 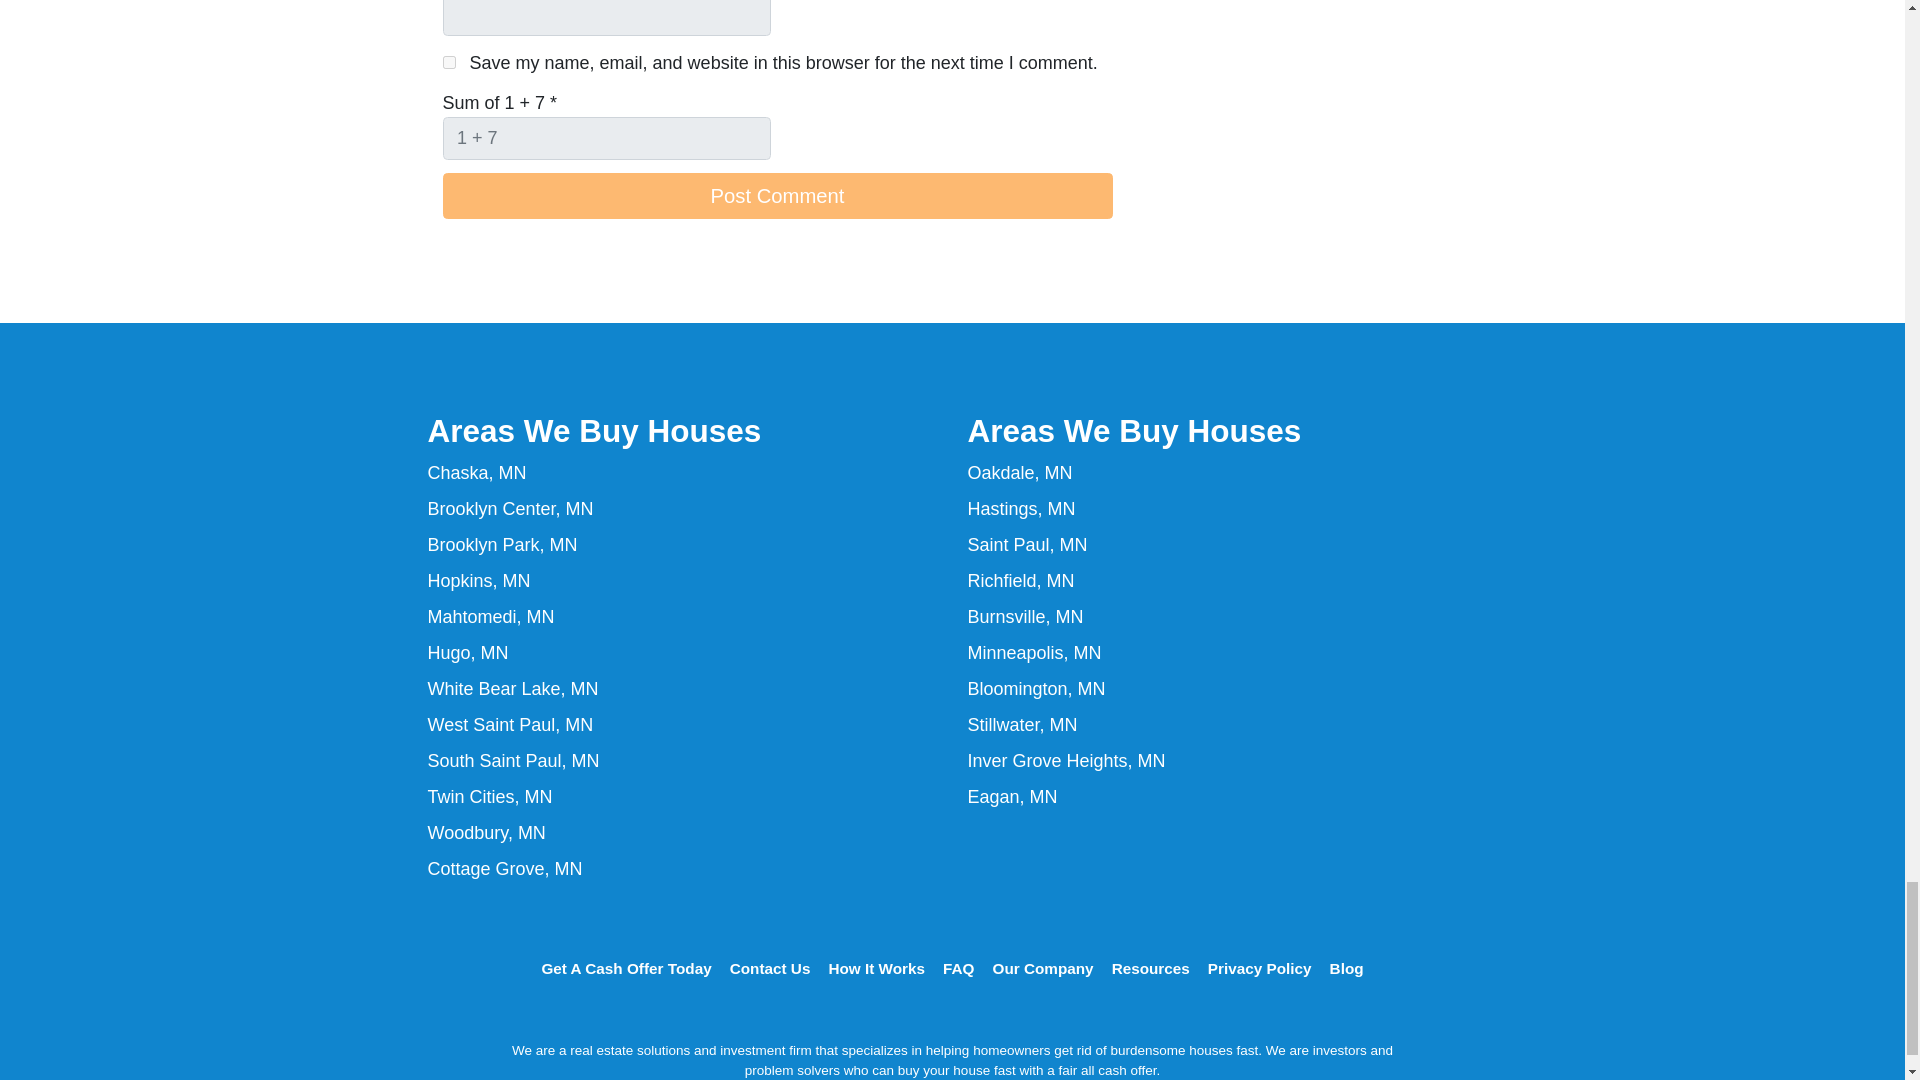 I want to click on Chaska, MN, so click(x=477, y=472).